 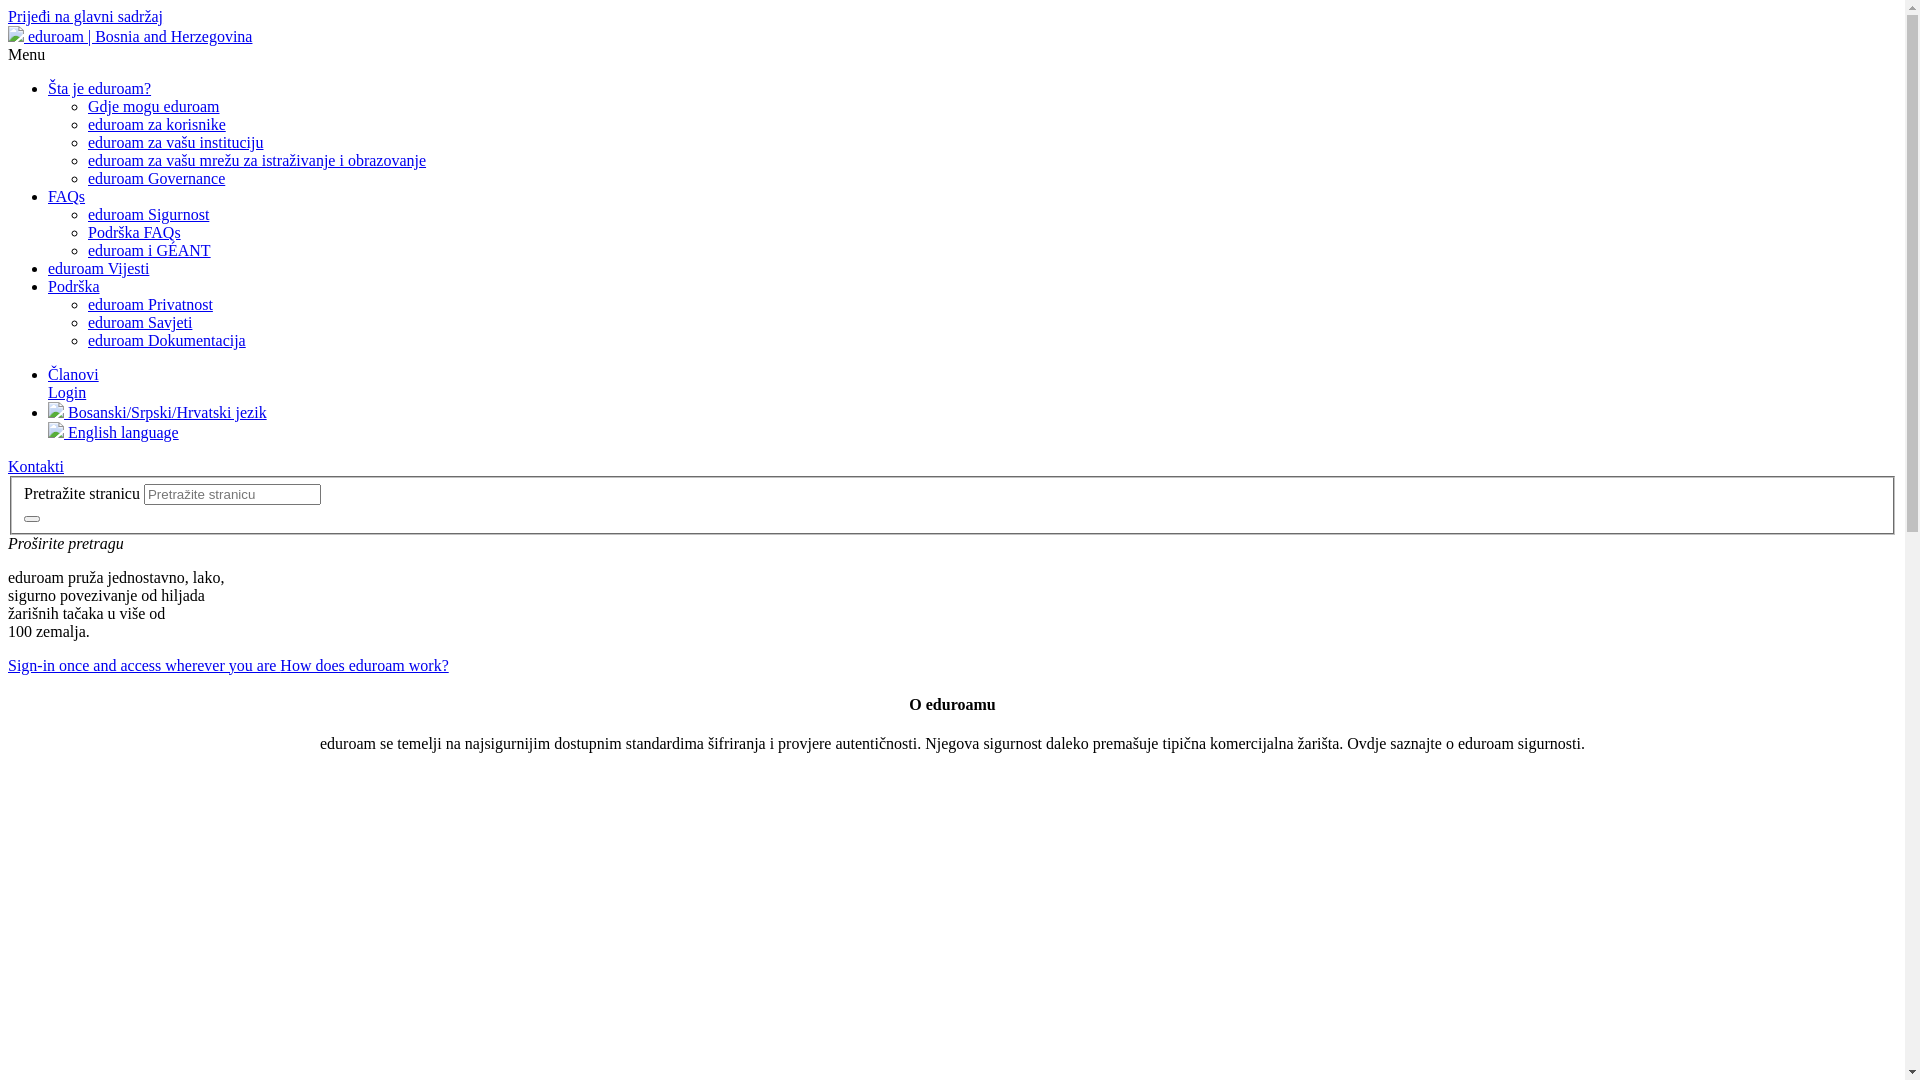 I want to click on eduroam Sigurnost, so click(x=148, y=214).